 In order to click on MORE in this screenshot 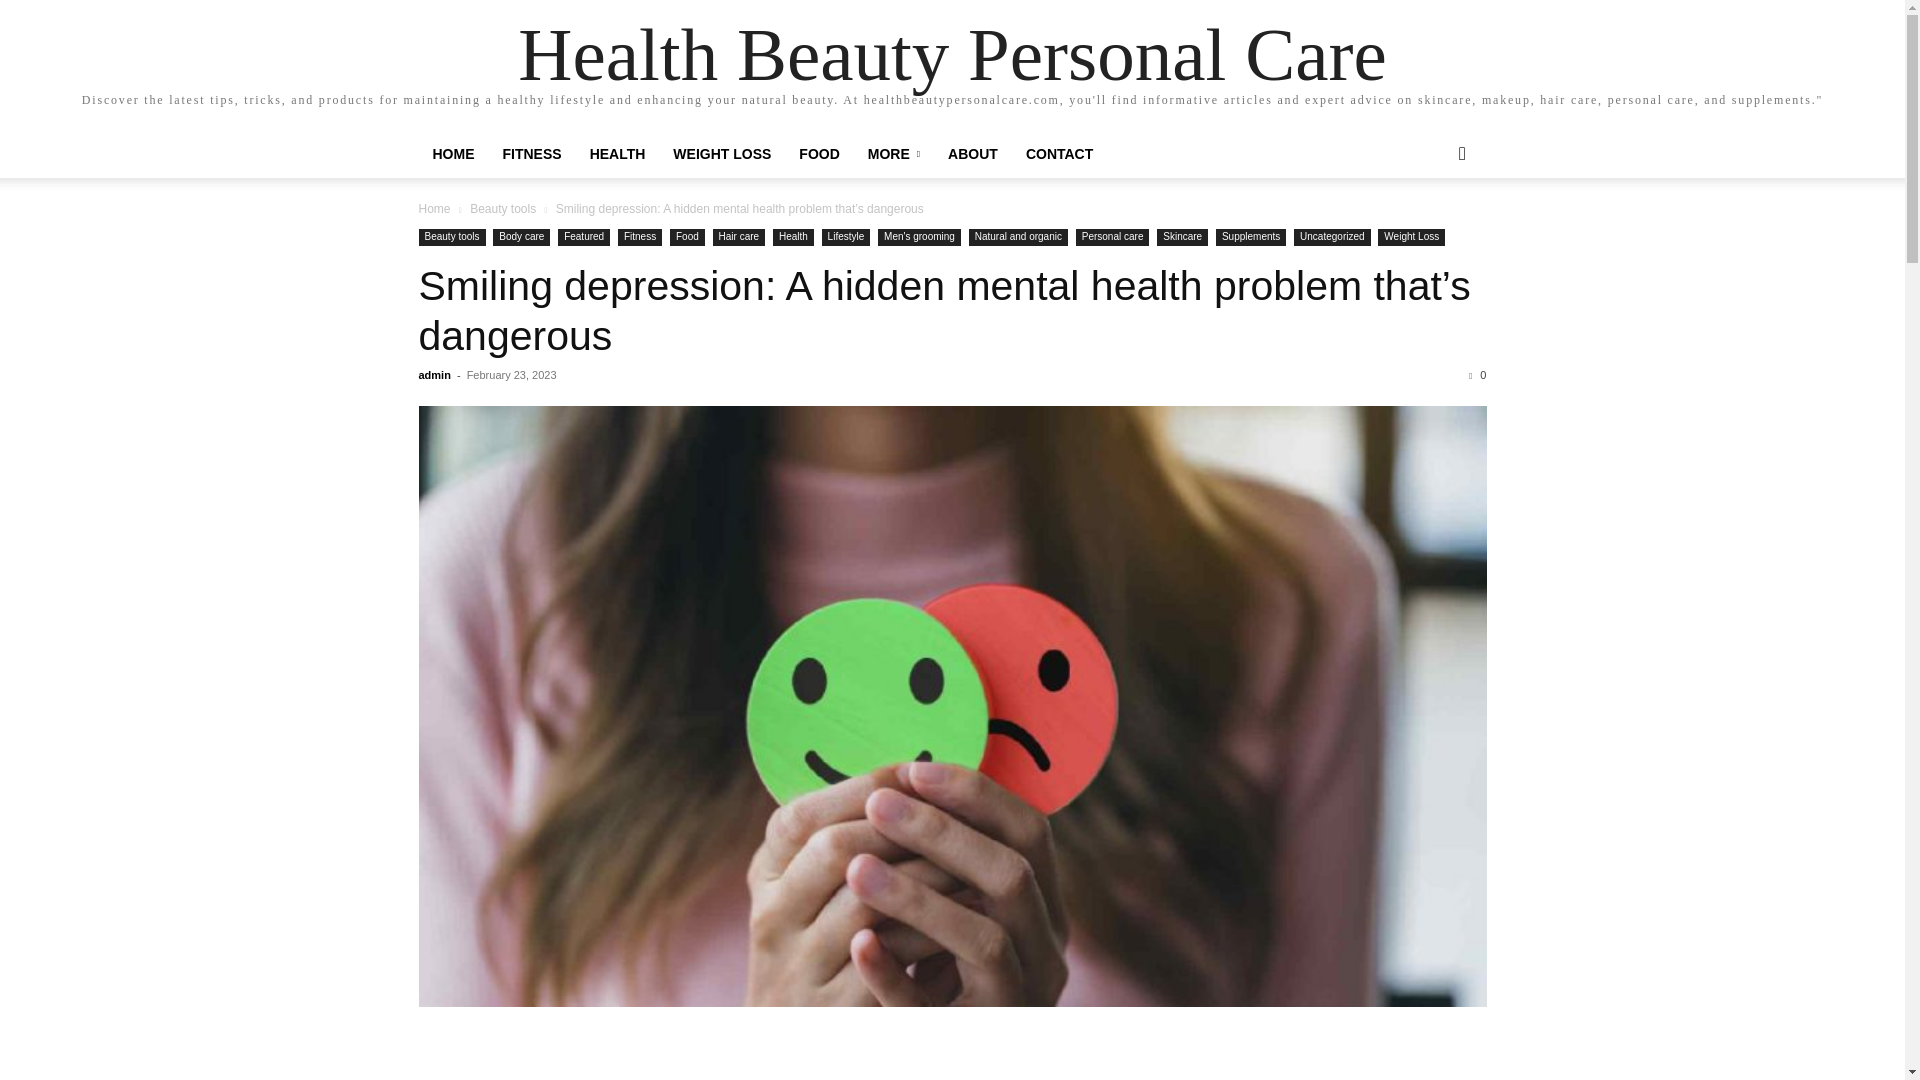, I will do `click(894, 154)`.